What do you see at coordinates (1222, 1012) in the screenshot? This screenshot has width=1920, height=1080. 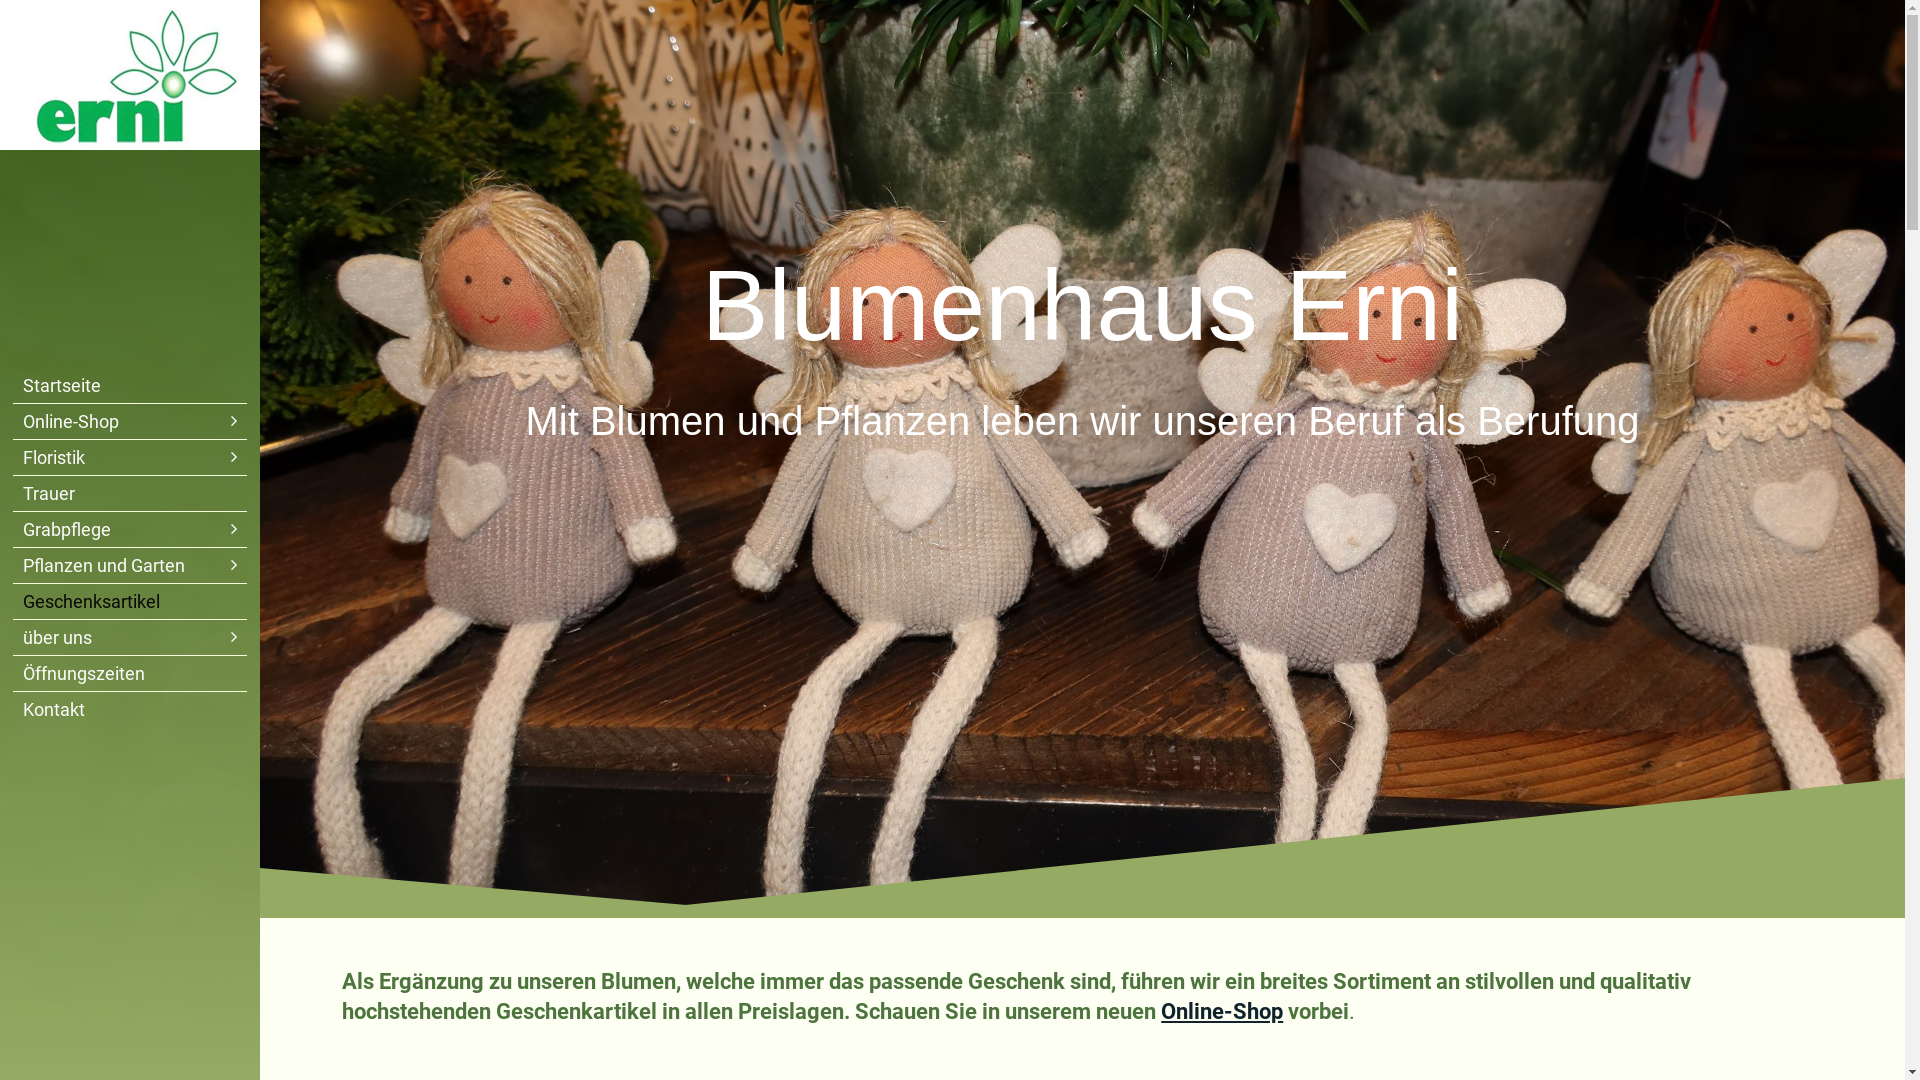 I see `Online-Shop` at bounding box center [1222, 1012].